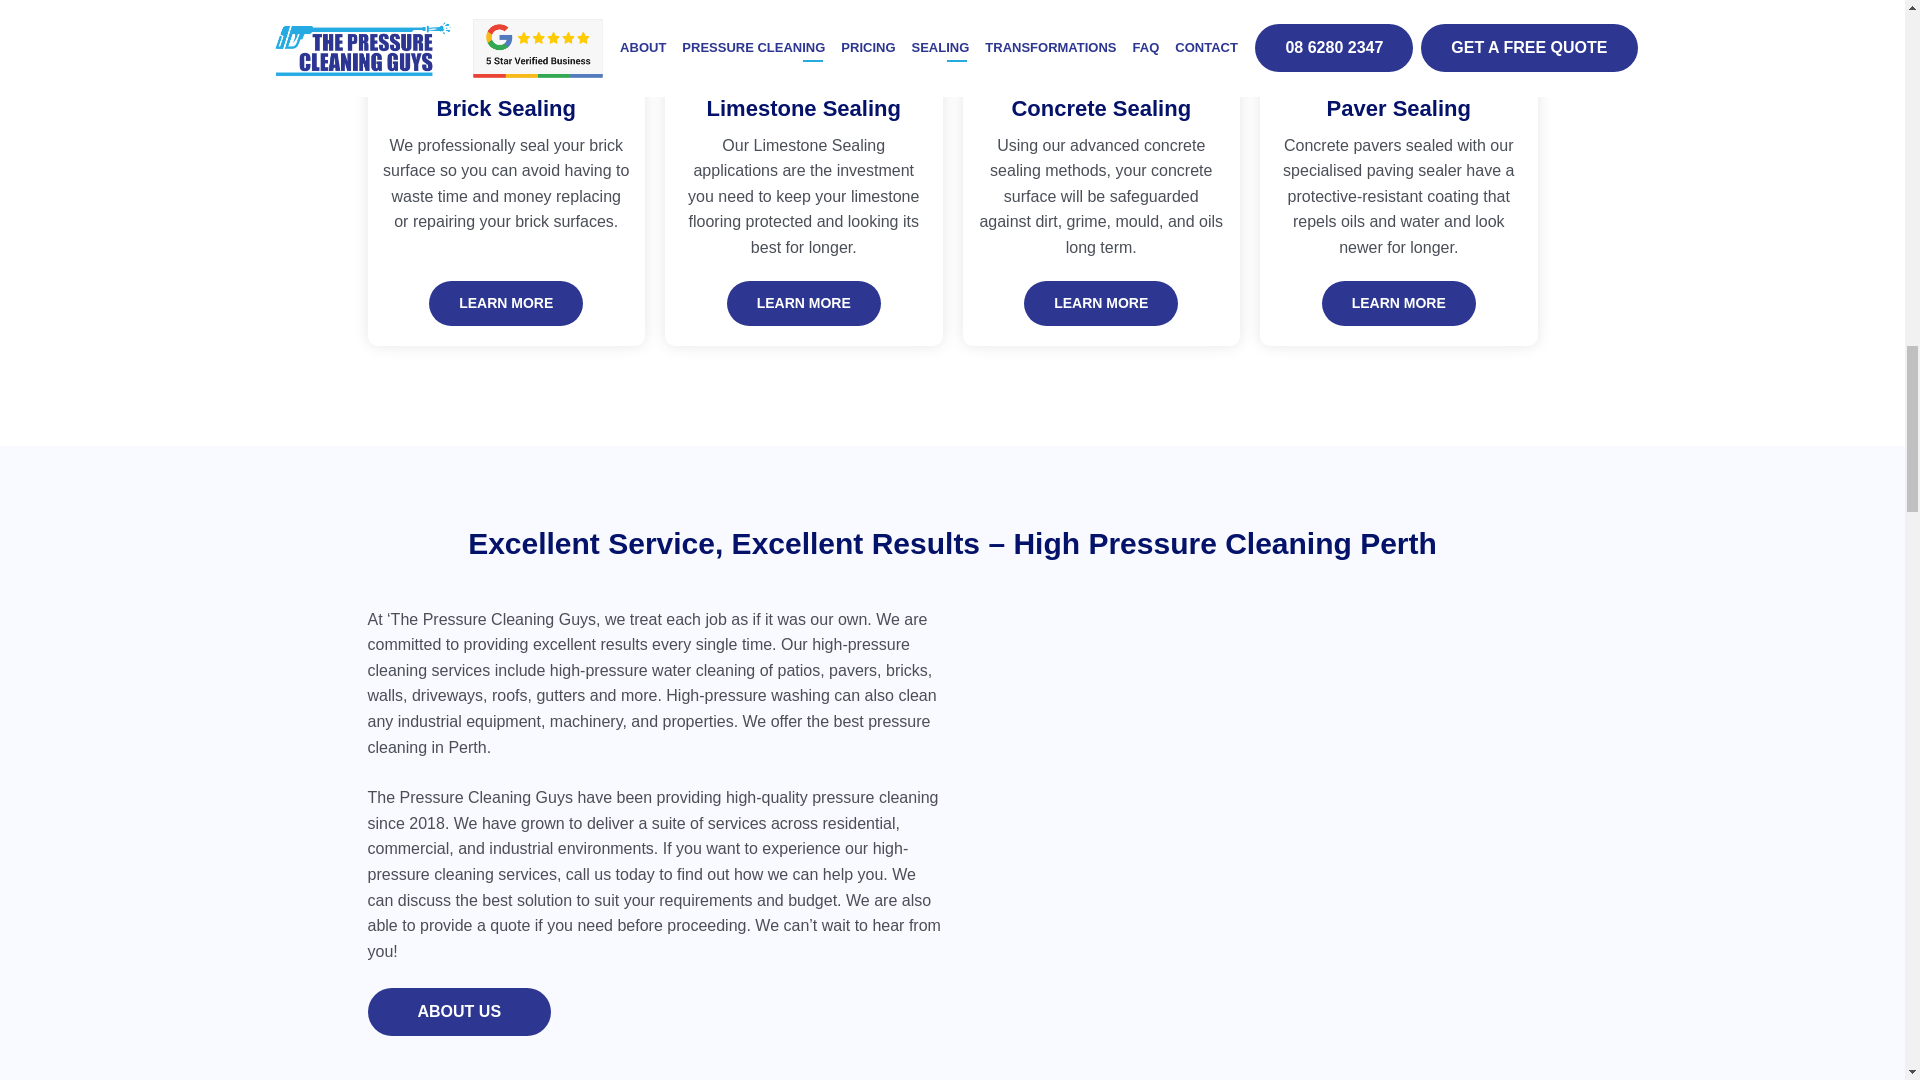 The width and height of the screenshot is (1920, 1080). Describe the element at coordinates (1249, 768) in the screenshot. I see `Welcome to The Pressure Cleaning Guys` at that location.